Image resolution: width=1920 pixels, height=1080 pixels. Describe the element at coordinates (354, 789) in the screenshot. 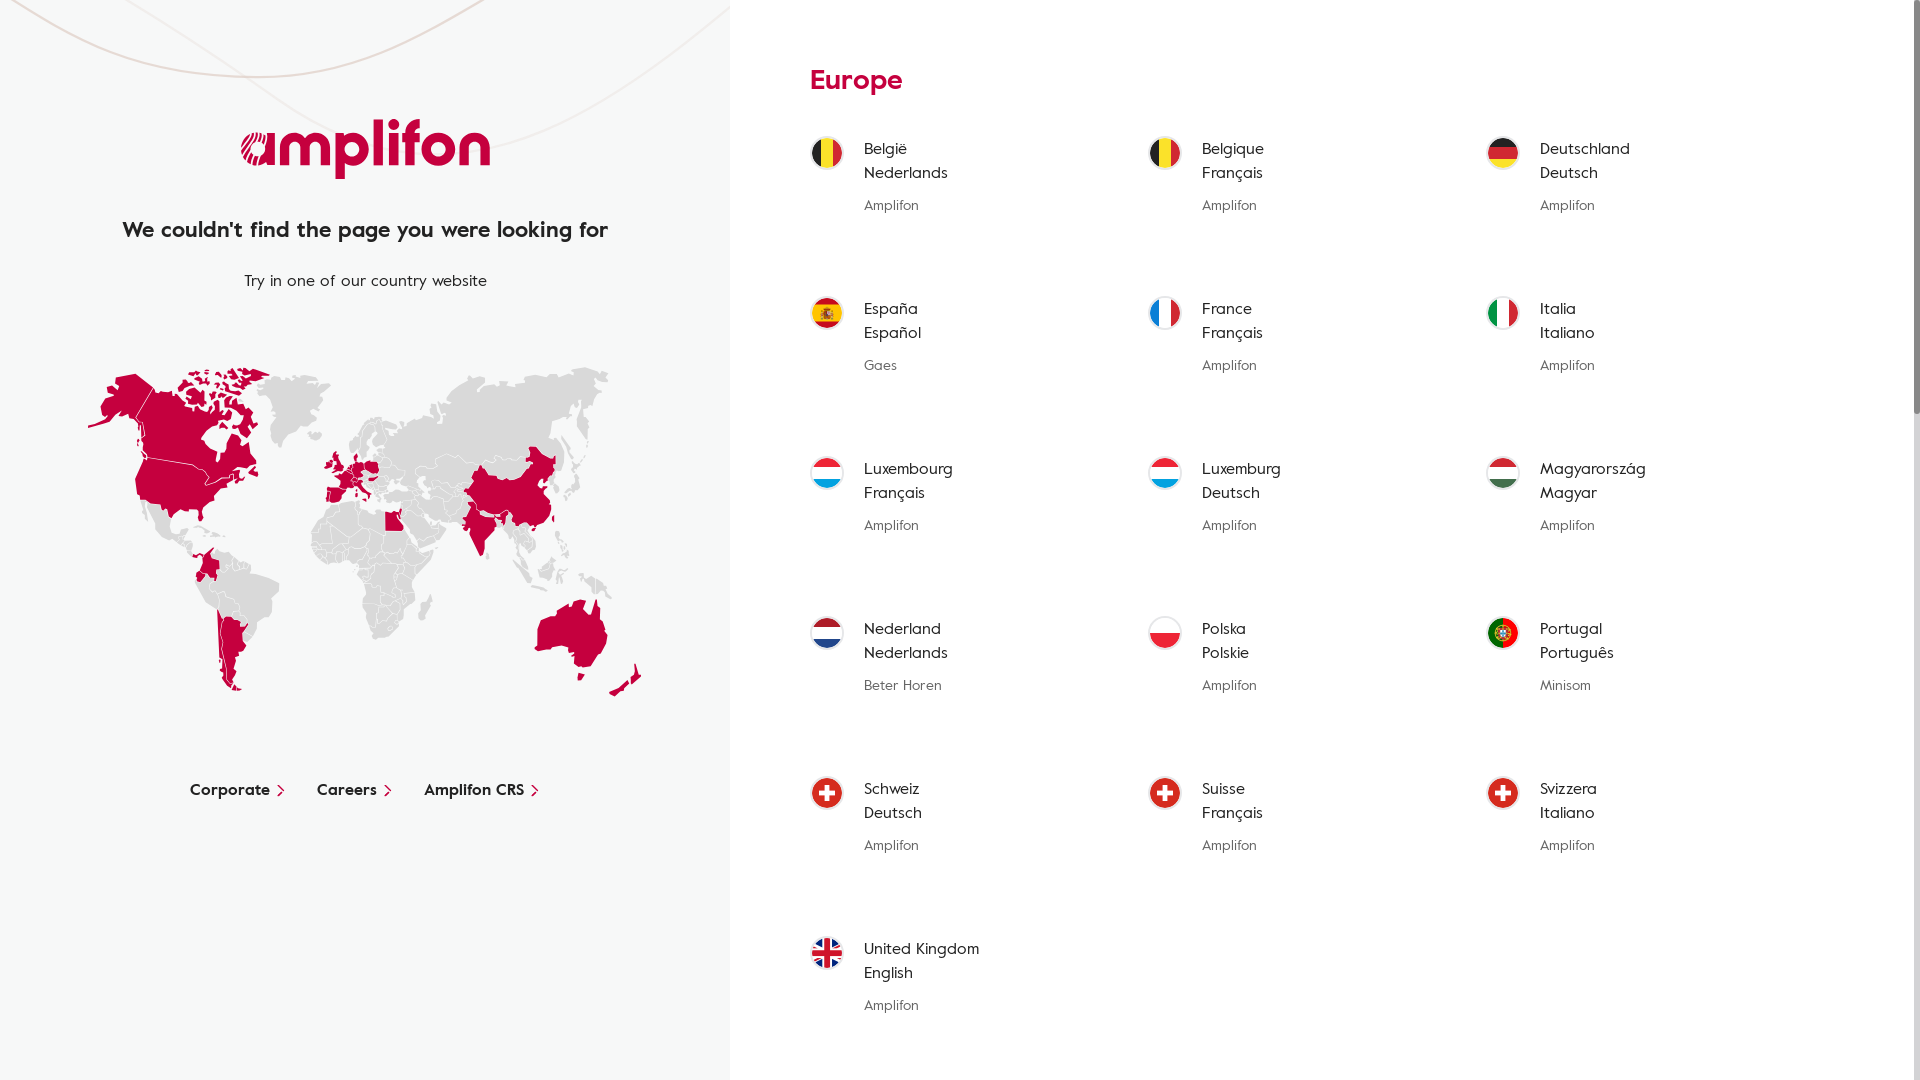

I see `Careers` at that location.